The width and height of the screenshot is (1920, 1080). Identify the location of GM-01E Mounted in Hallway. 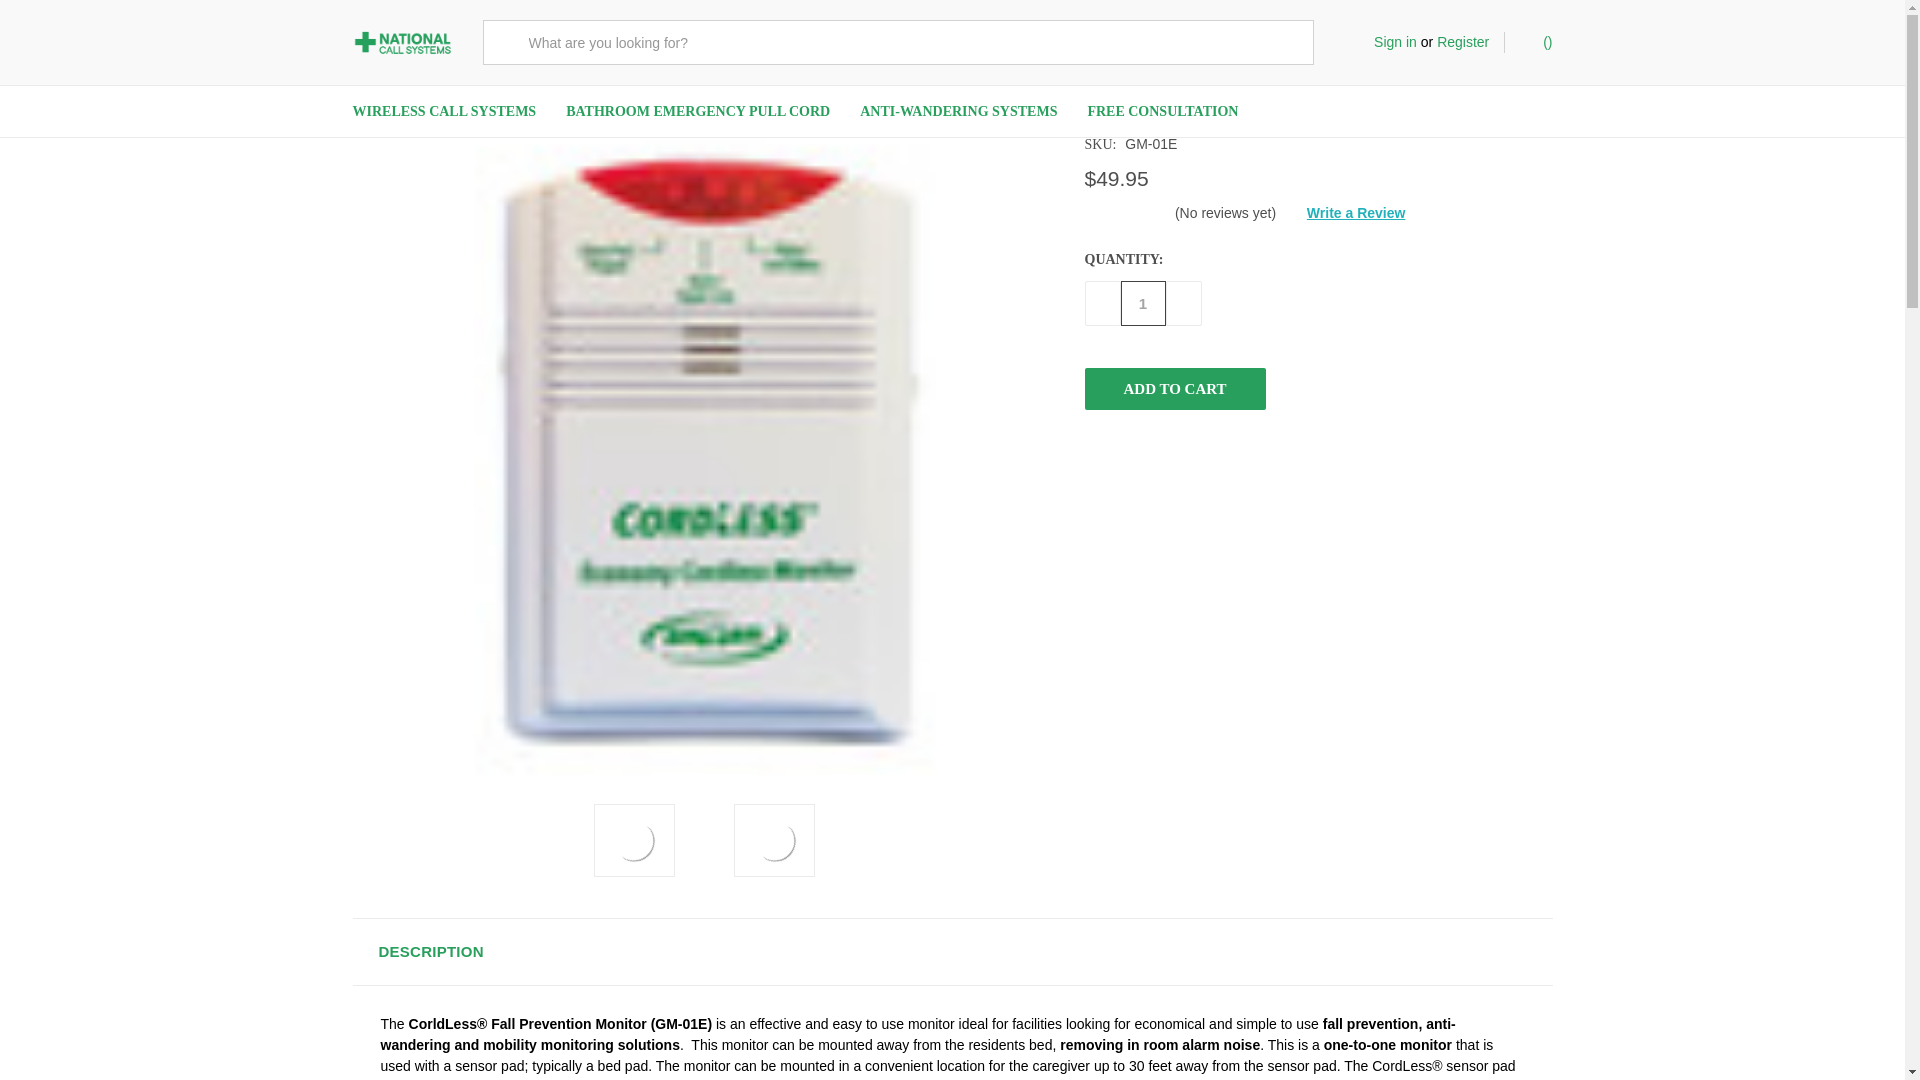
(775, 841).